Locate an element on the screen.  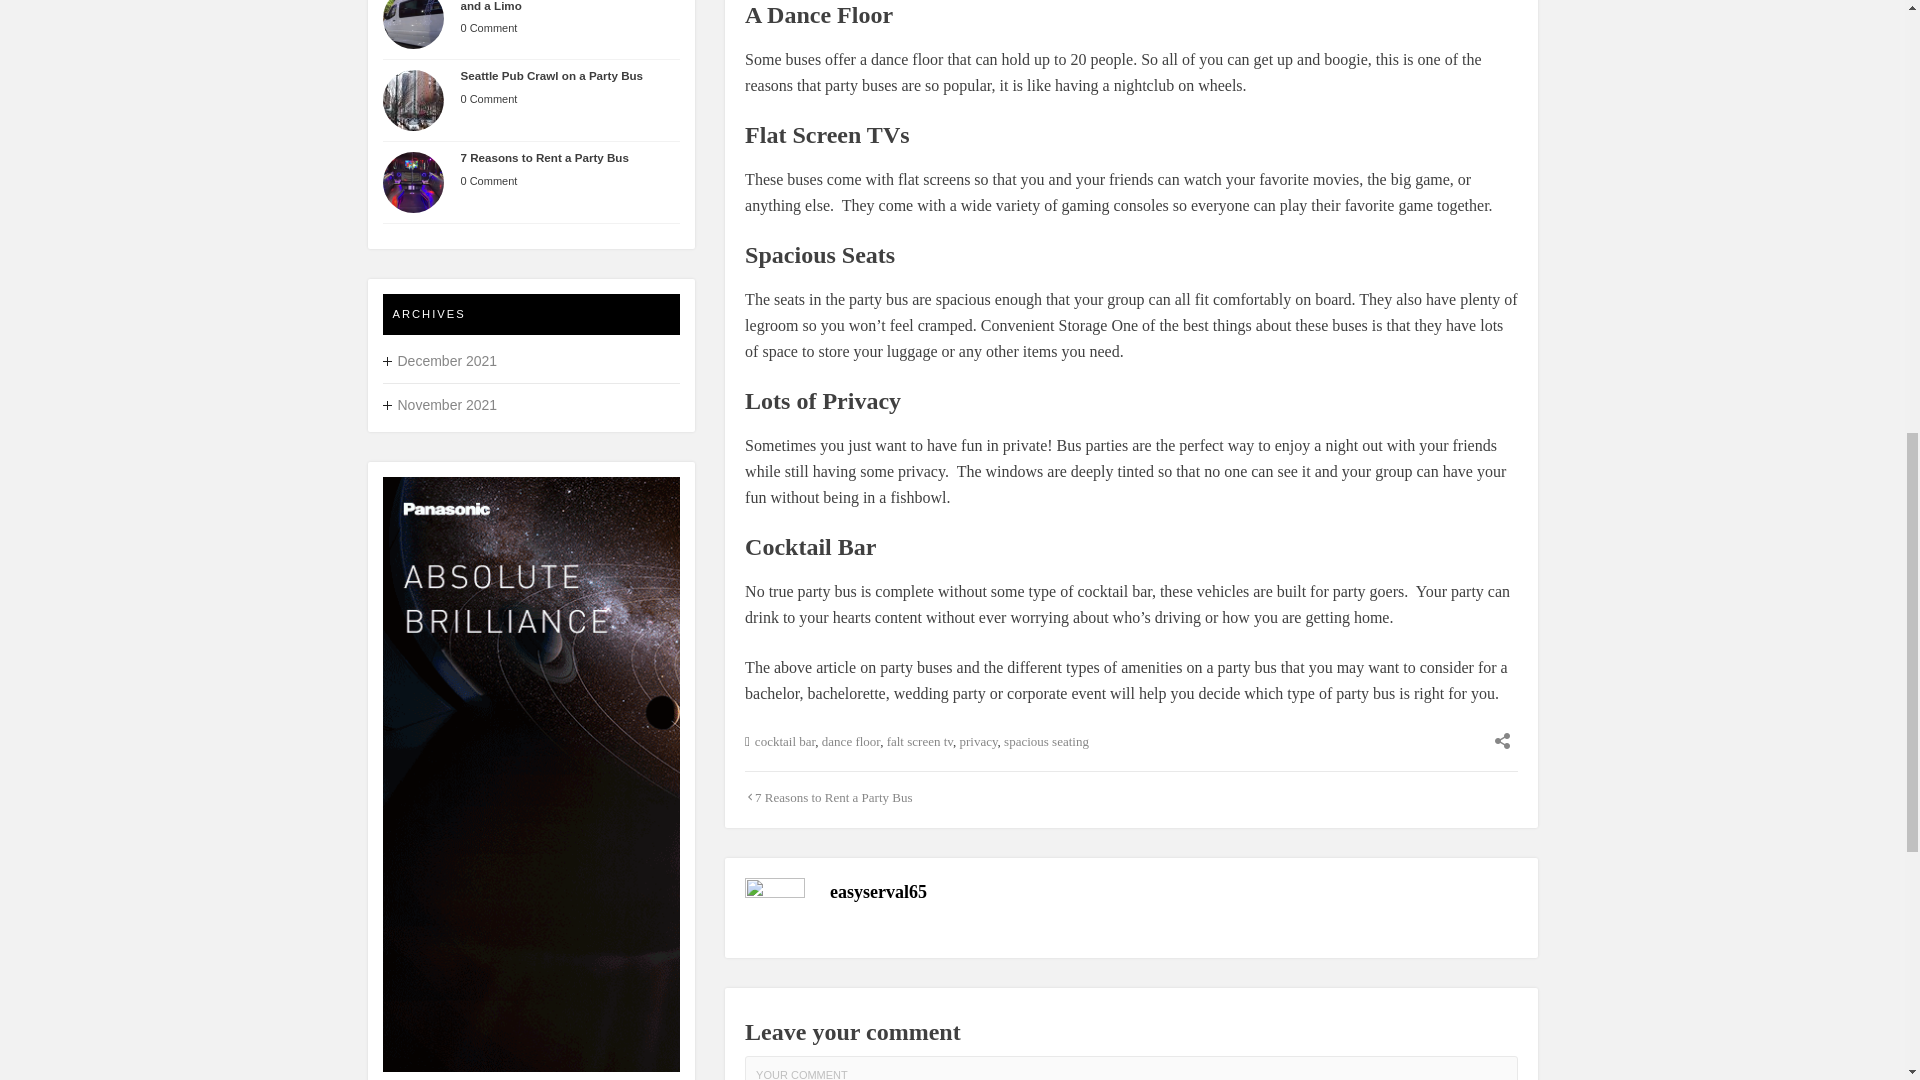
Seattle Pub Crawl on a Party Bus is located at coordinates (552, 76).